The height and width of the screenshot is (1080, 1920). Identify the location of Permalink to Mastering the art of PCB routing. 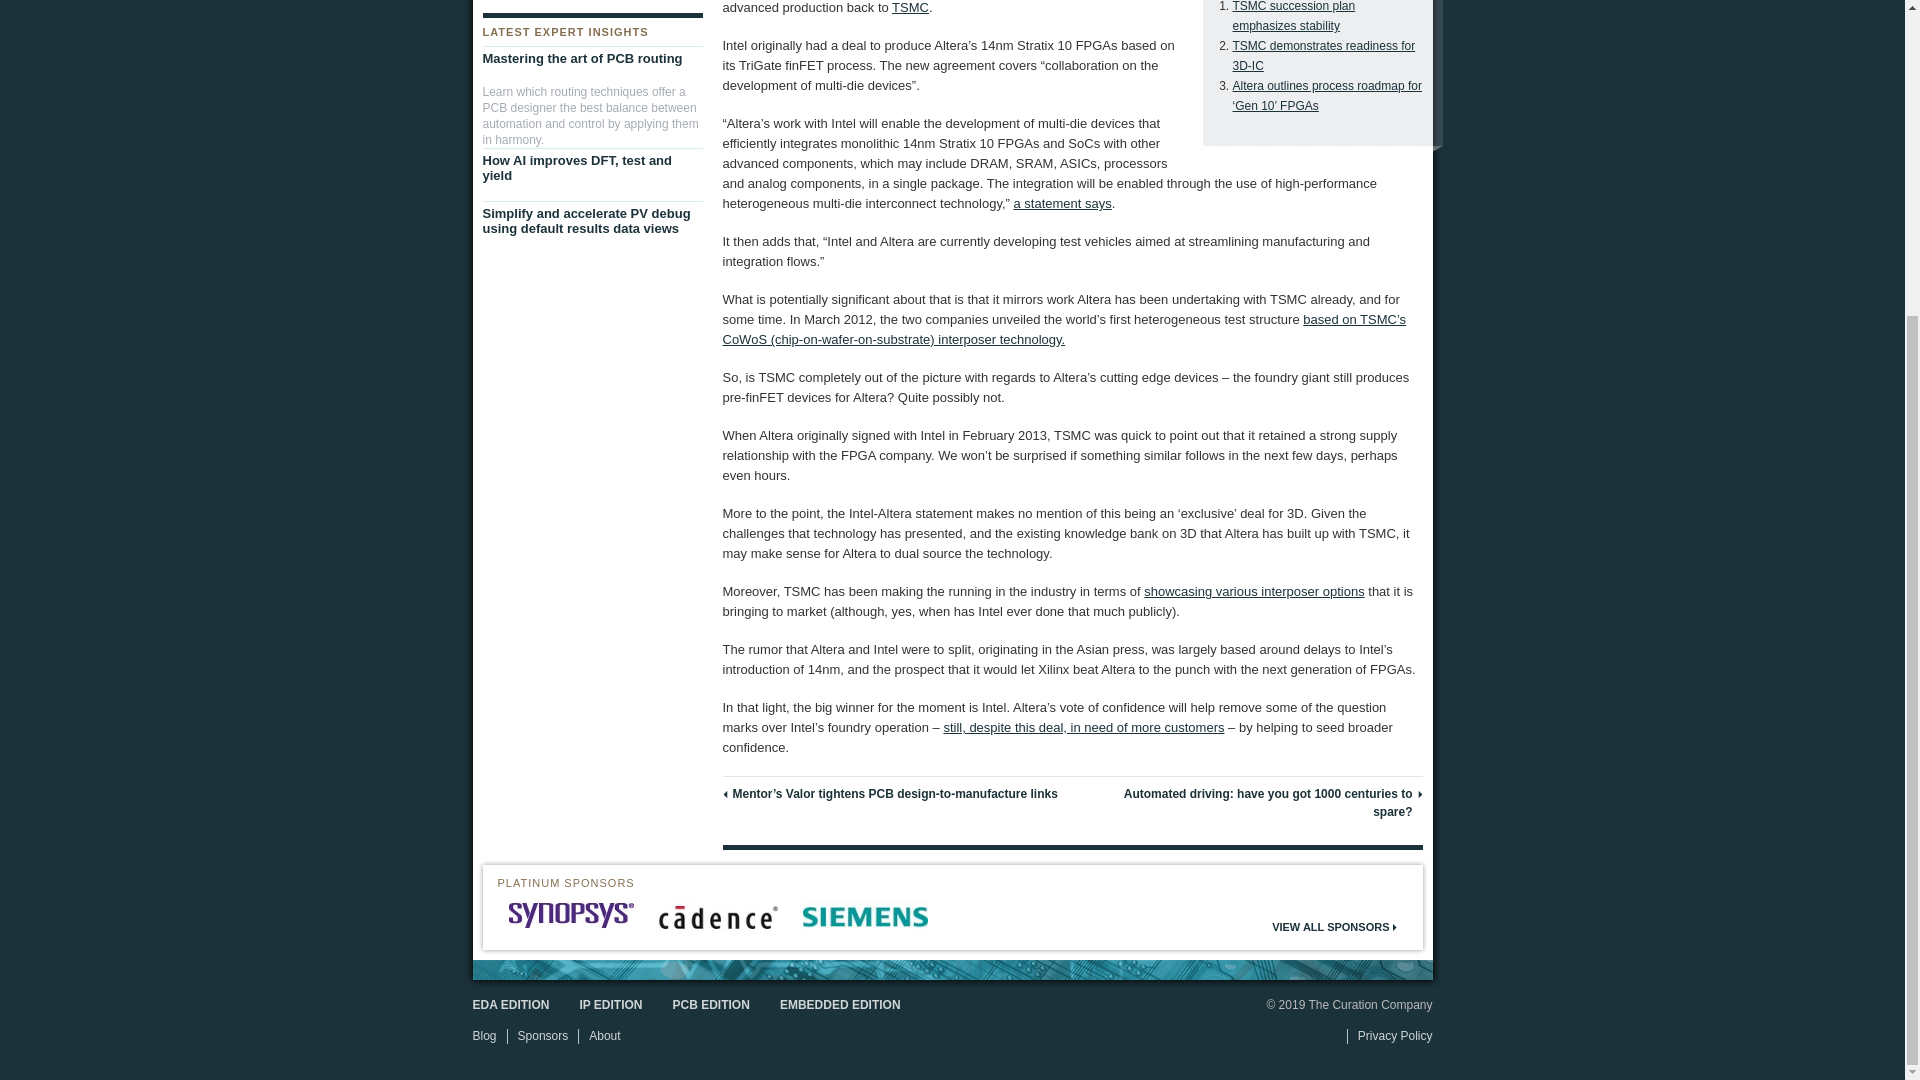
(587, 59).